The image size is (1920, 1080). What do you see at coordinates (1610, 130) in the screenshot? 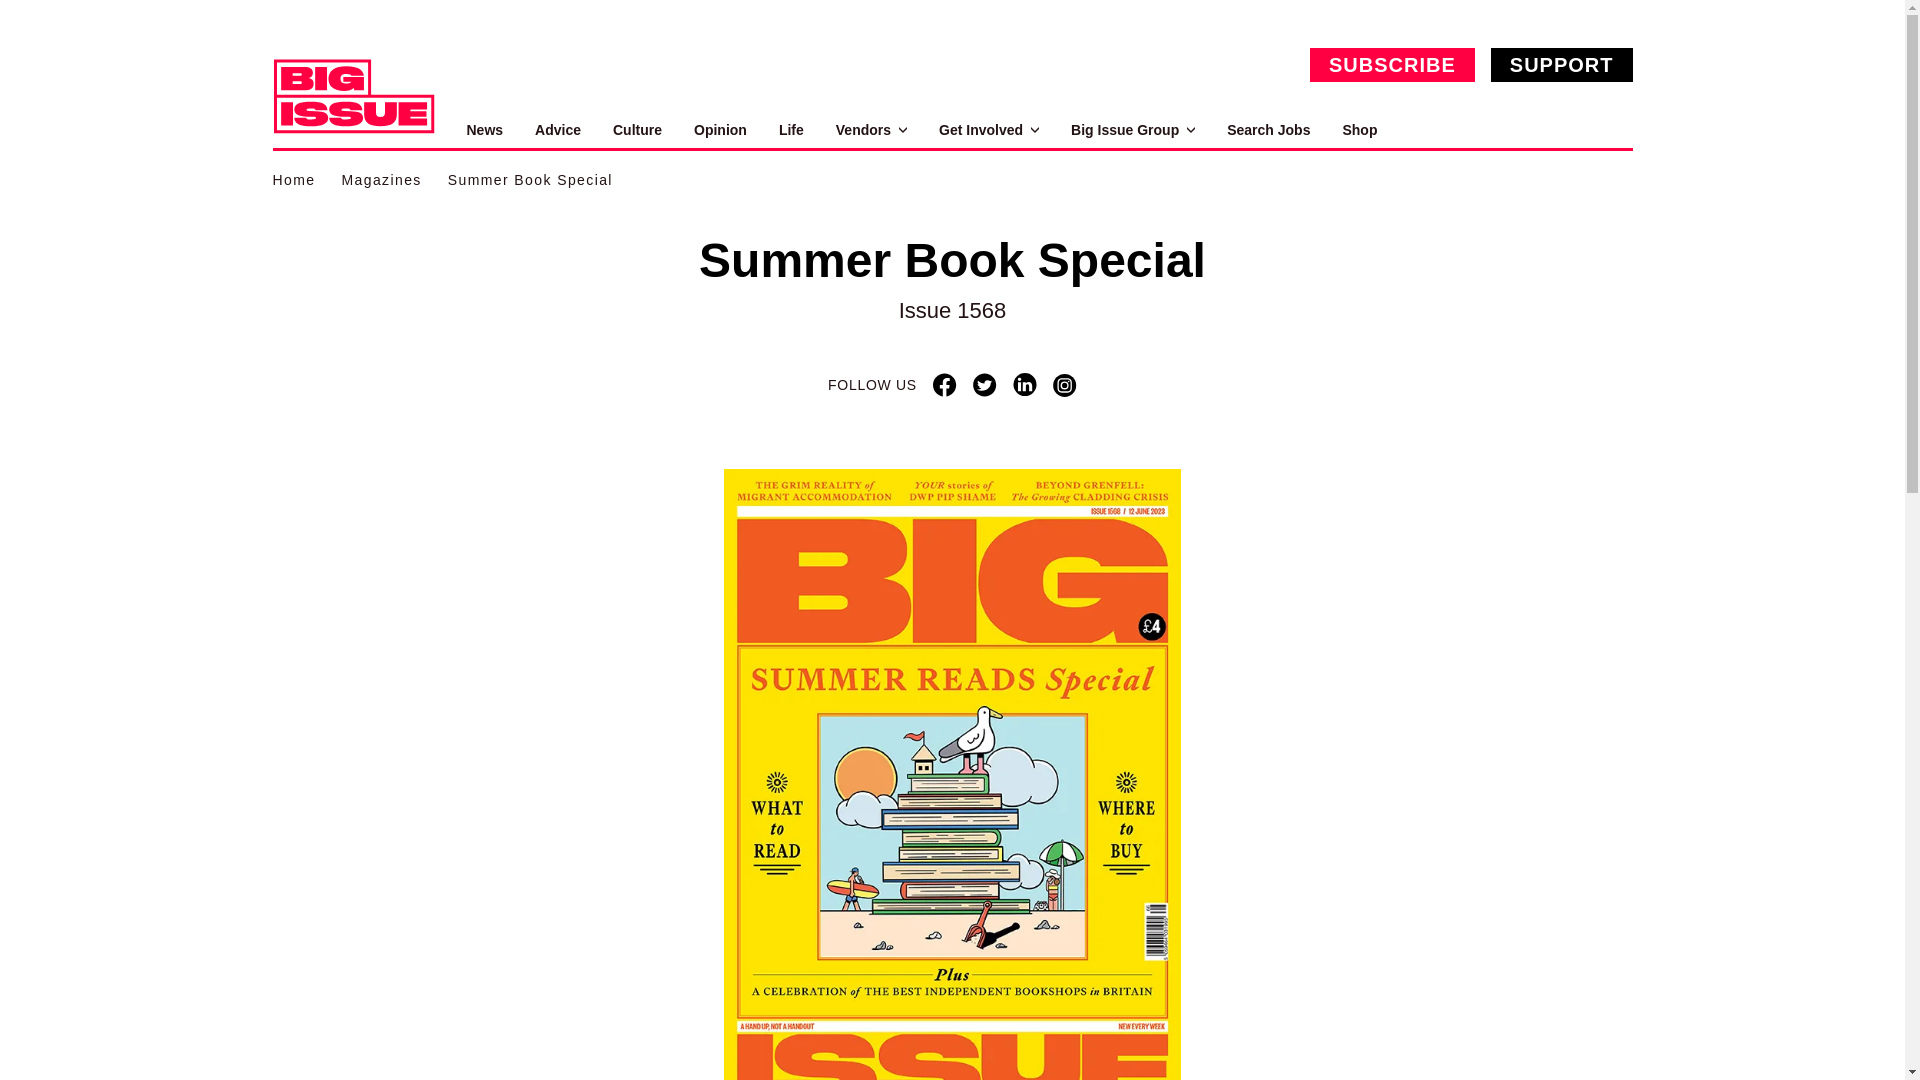
I see `SEARCH` at bounding box center [1610, 130].